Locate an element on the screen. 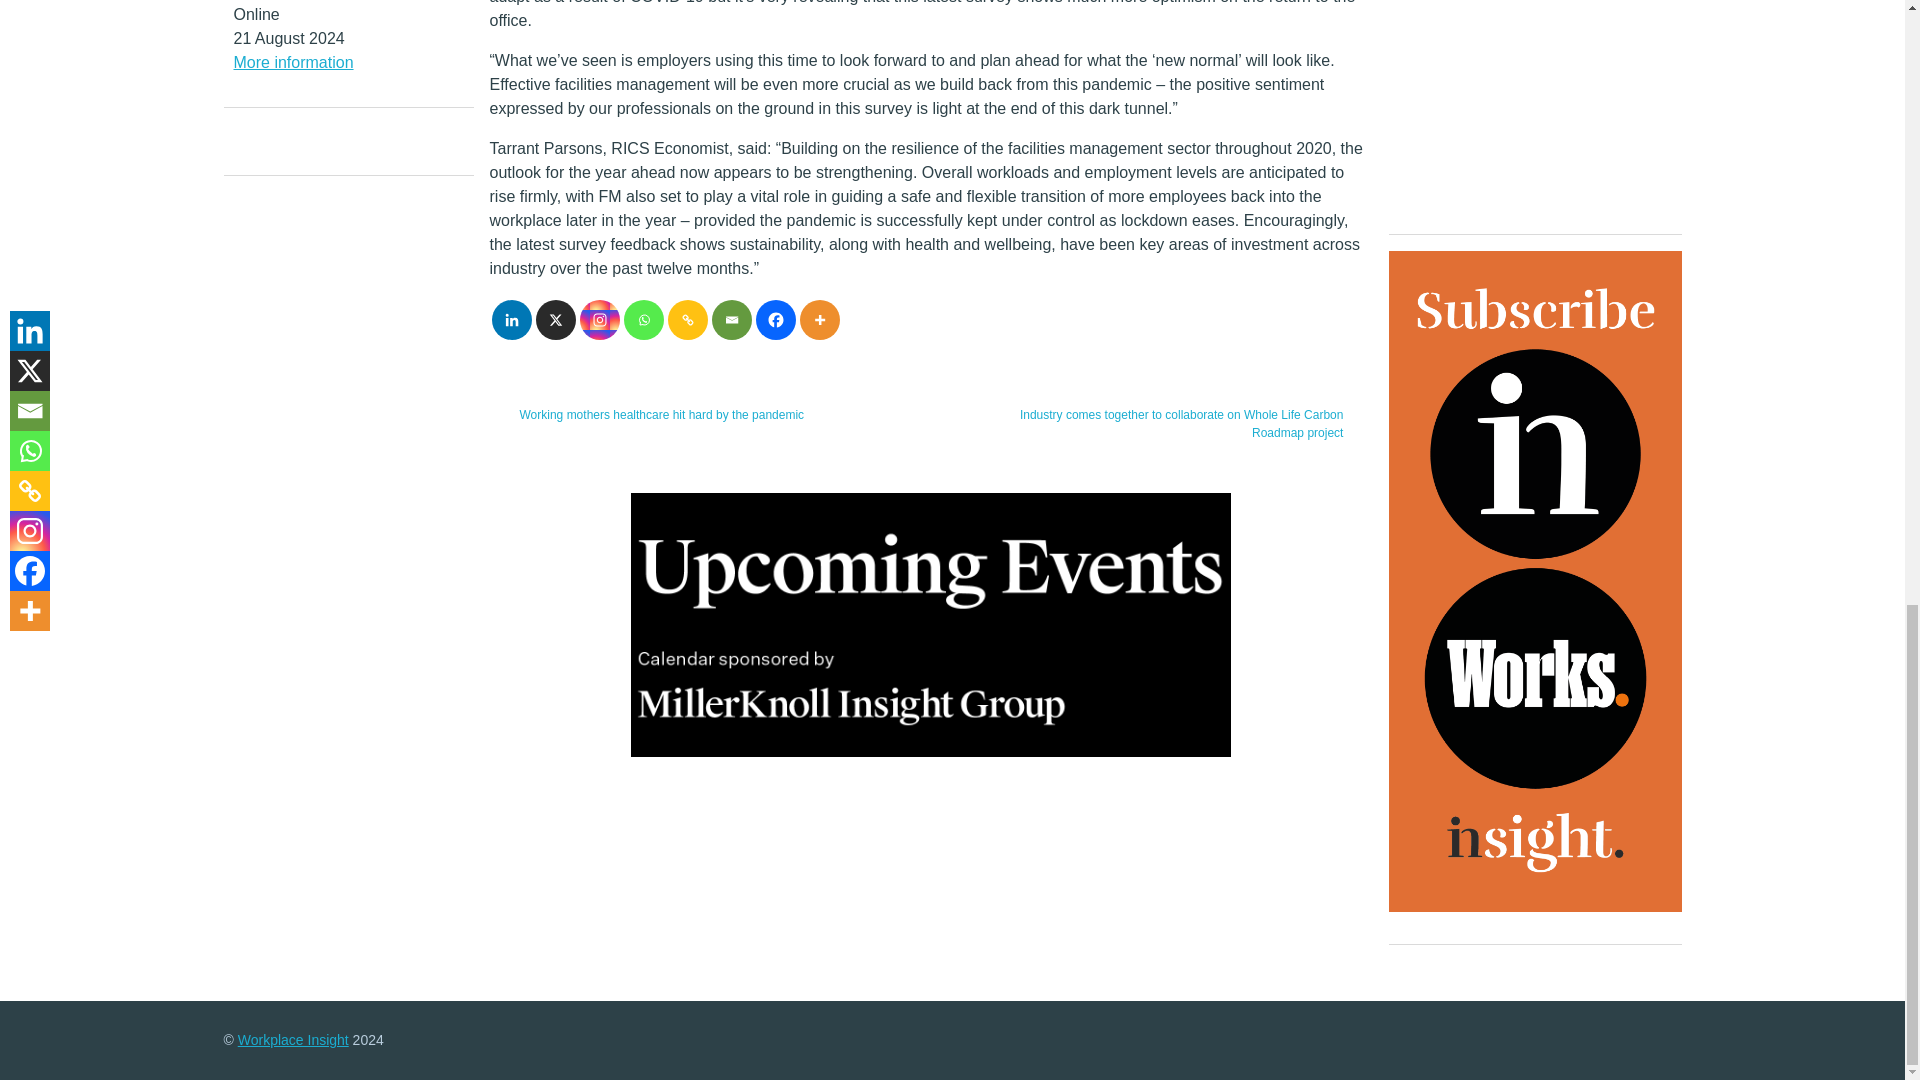  Facebook is located at coordinates (776, 320).